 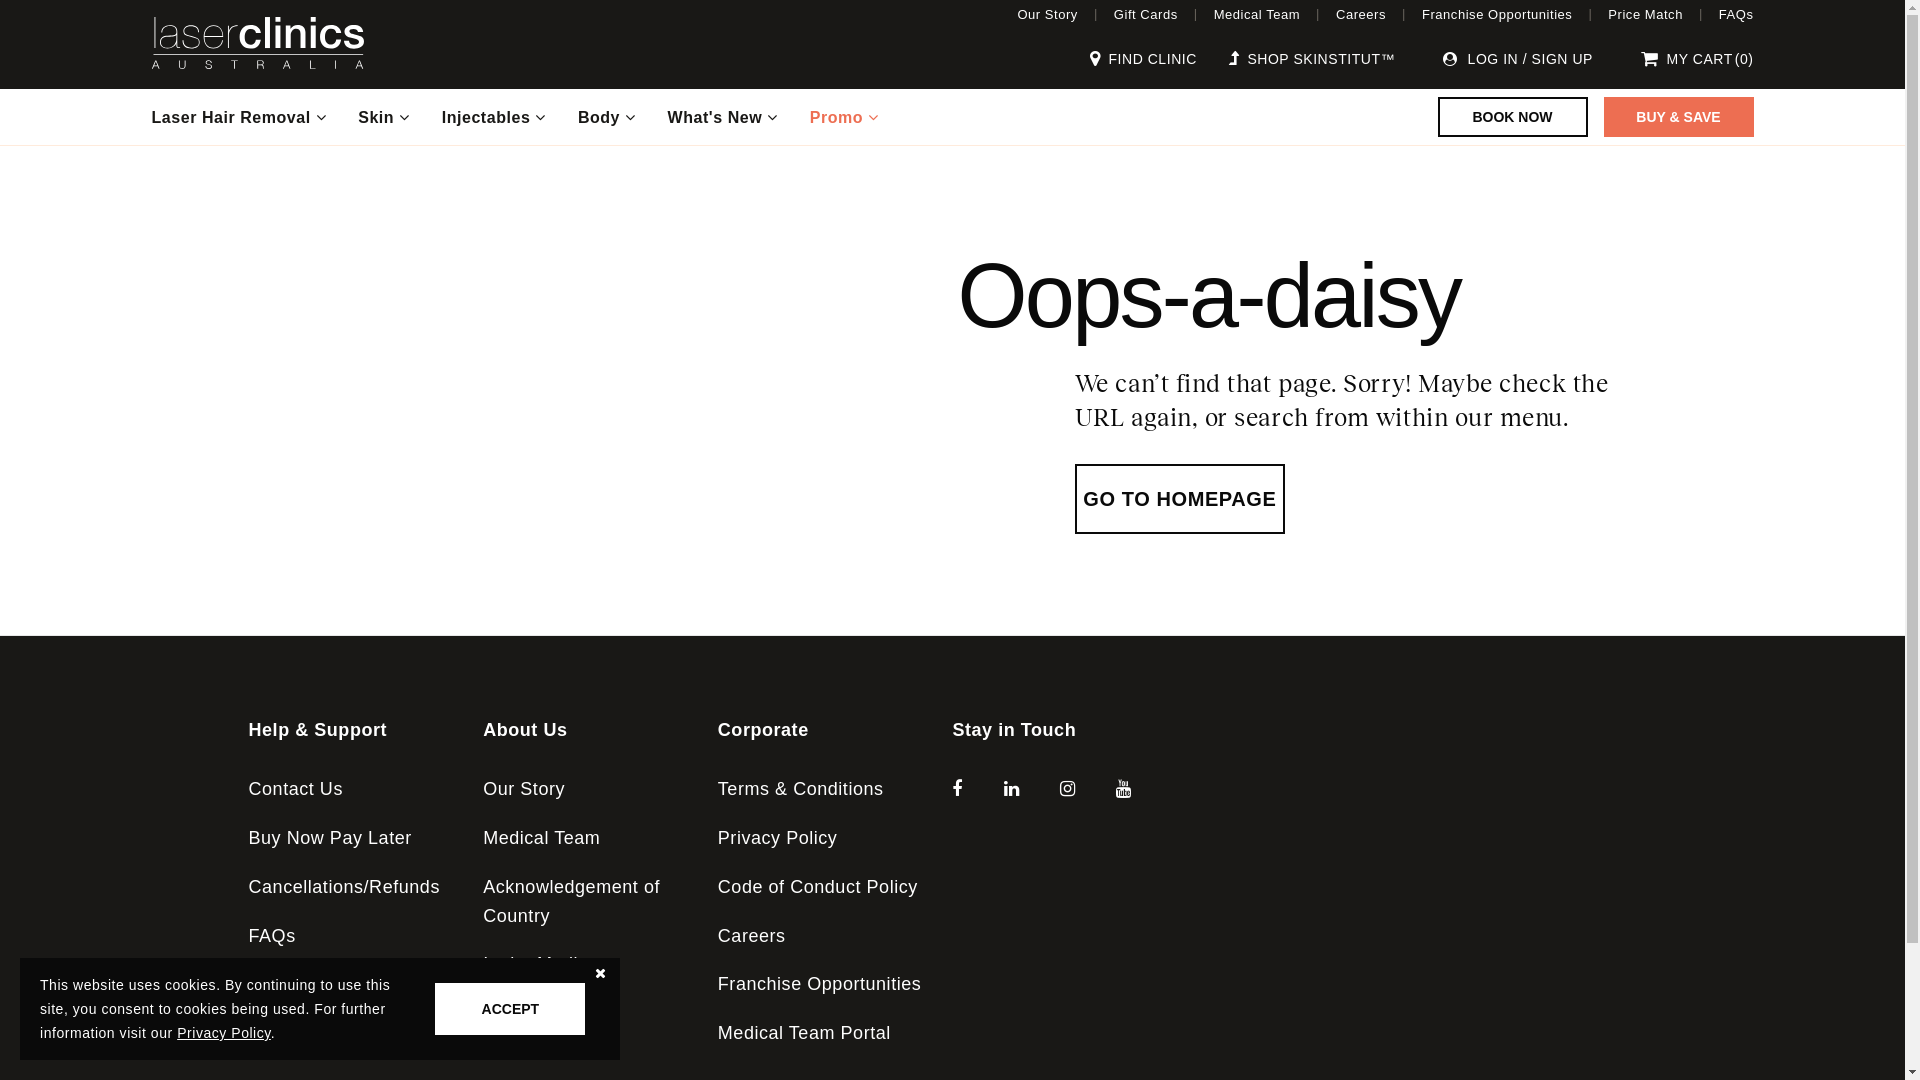 What do you see at coordinates (272, 936) in the screenshot?
I see `FAQs` at bounding box center [272, 936].